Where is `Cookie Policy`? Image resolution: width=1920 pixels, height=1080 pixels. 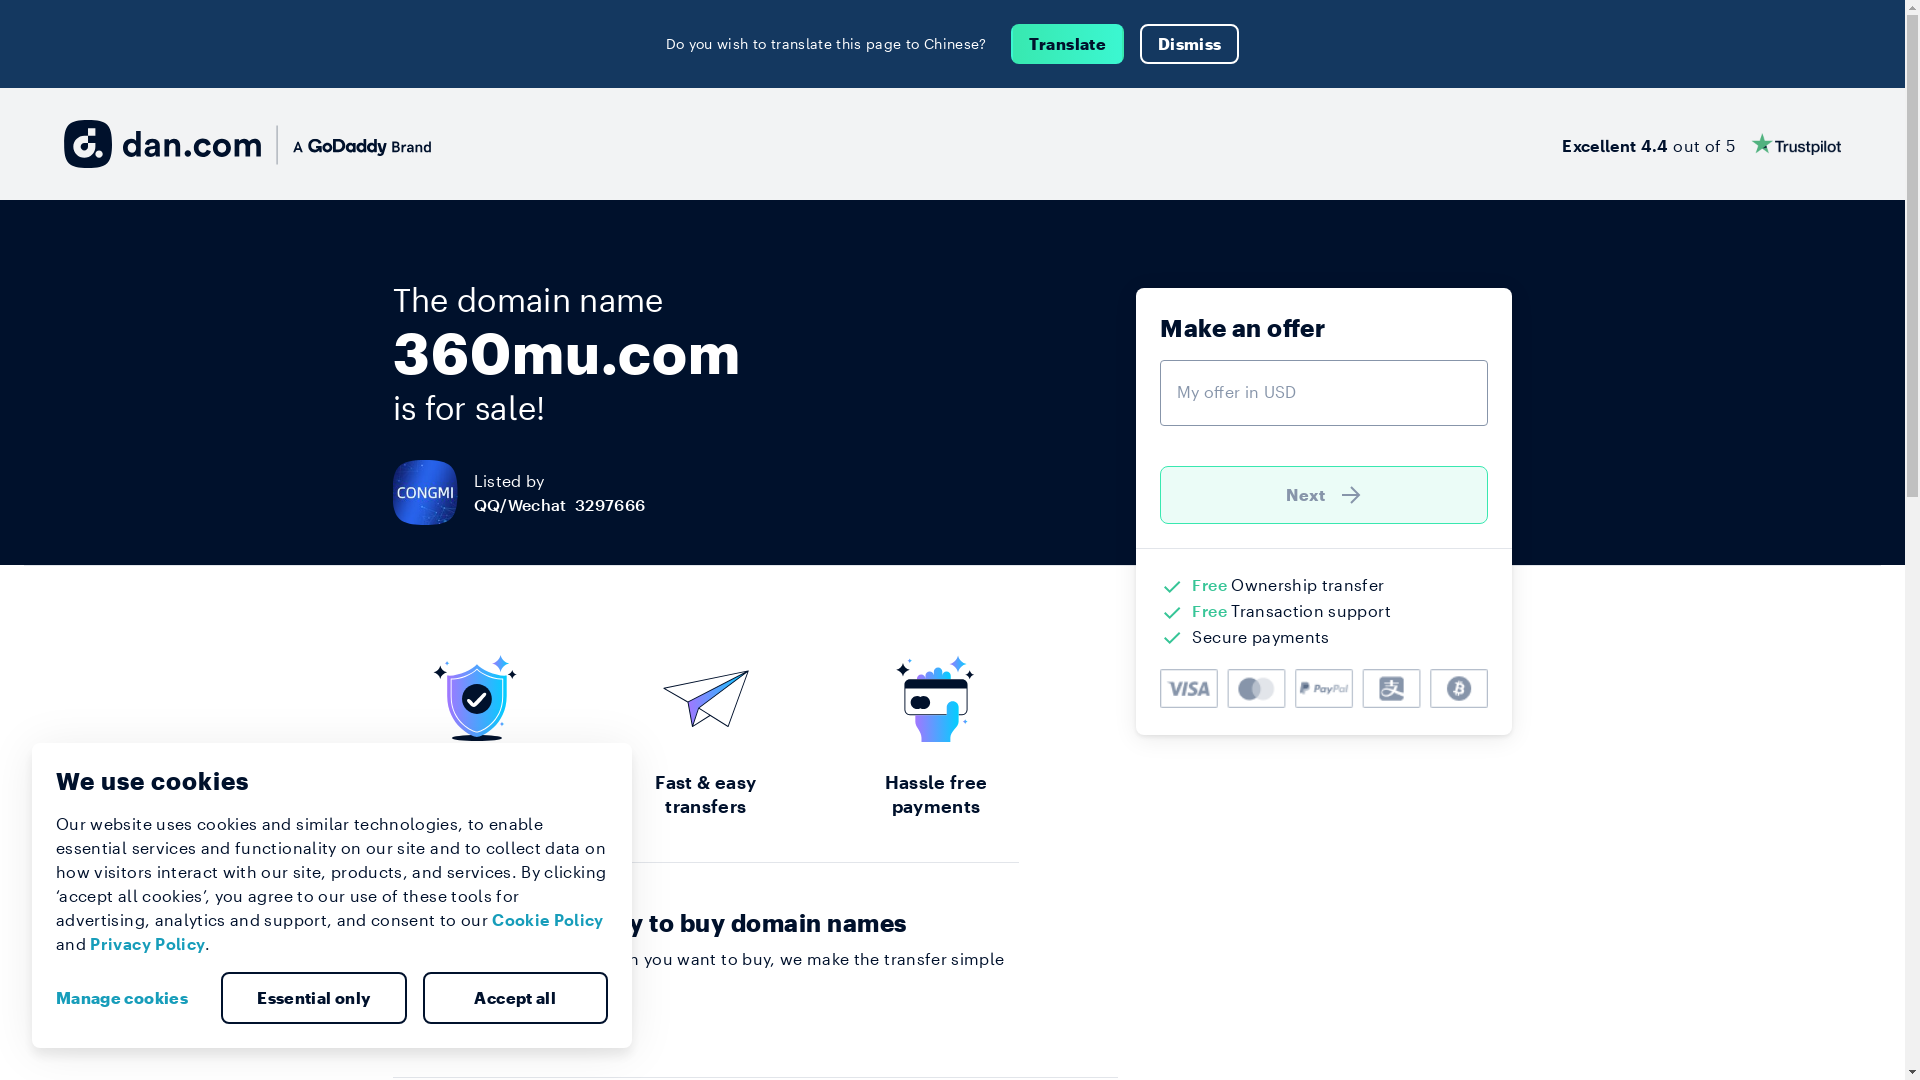 Cookie Policy is located at coordinates (548, 920).